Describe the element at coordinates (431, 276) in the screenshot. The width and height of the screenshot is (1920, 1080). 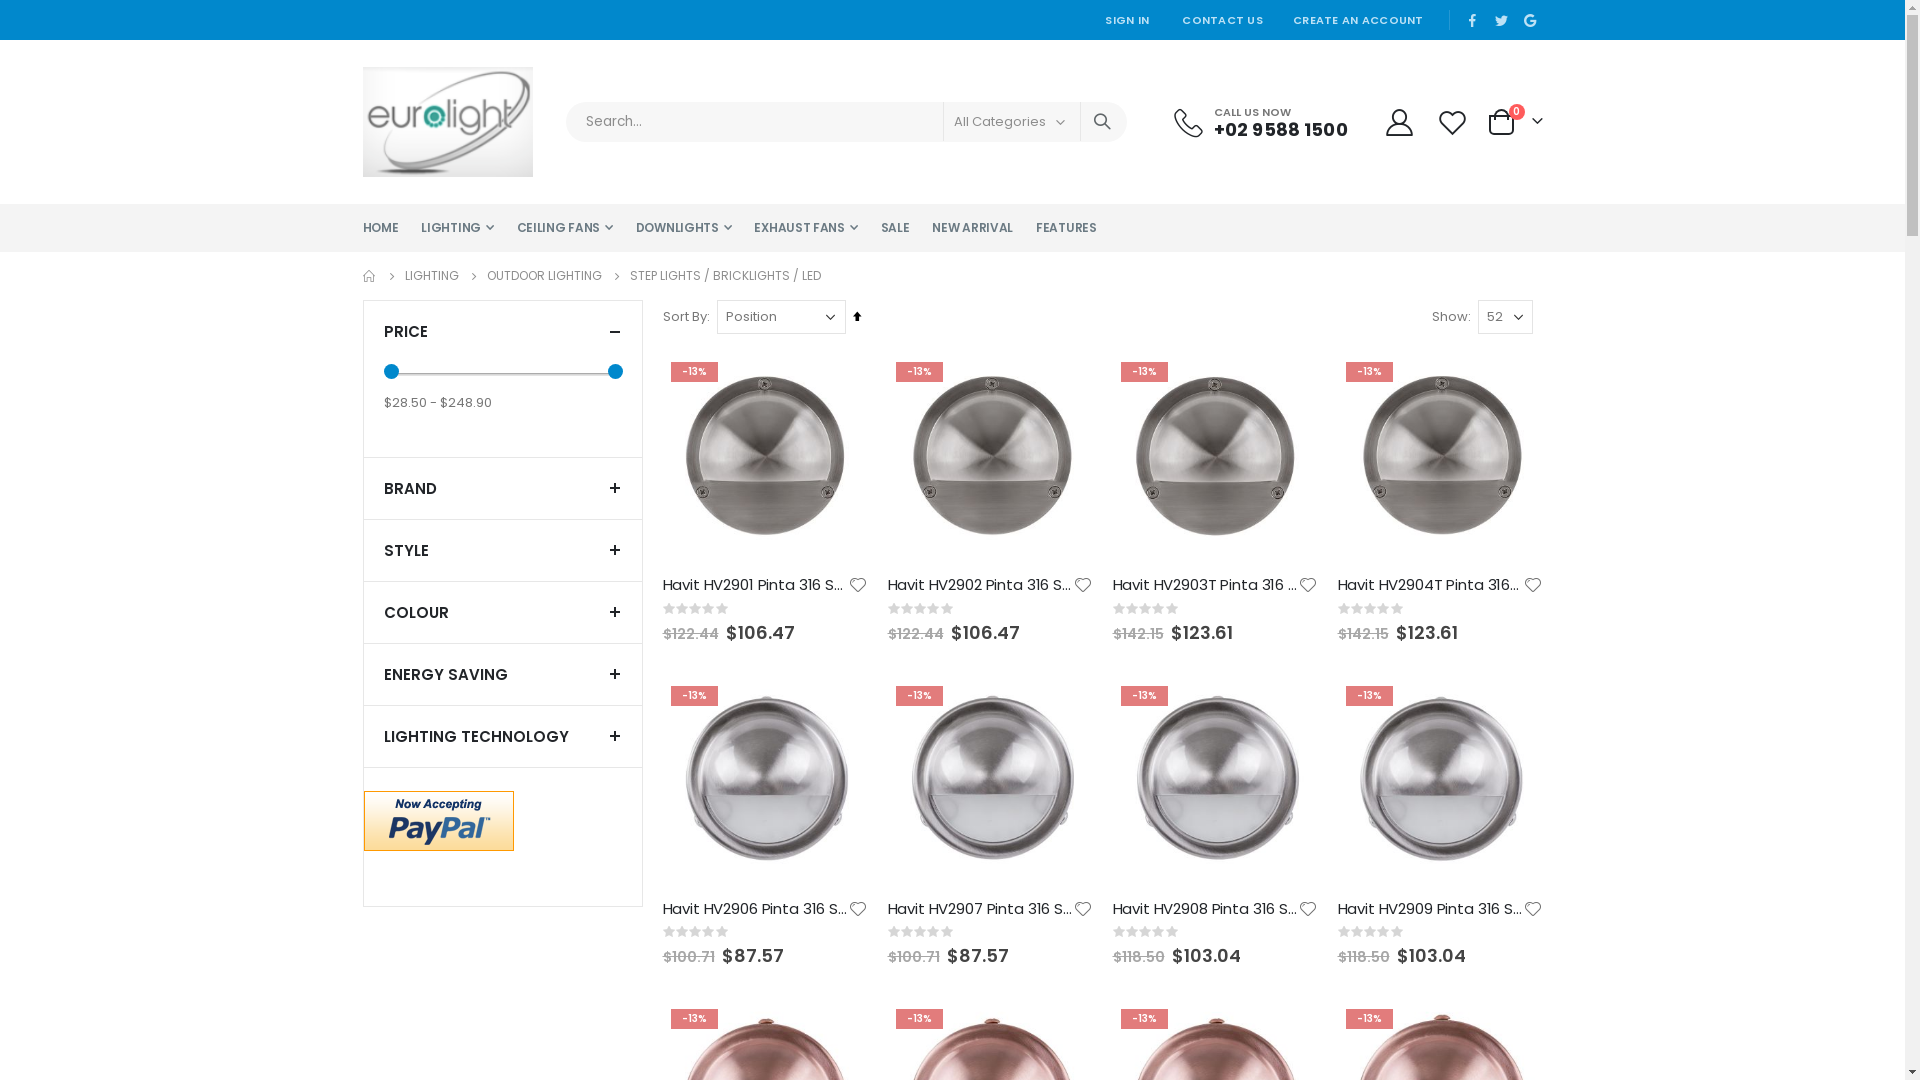
I see `LIGHTING` at that location.